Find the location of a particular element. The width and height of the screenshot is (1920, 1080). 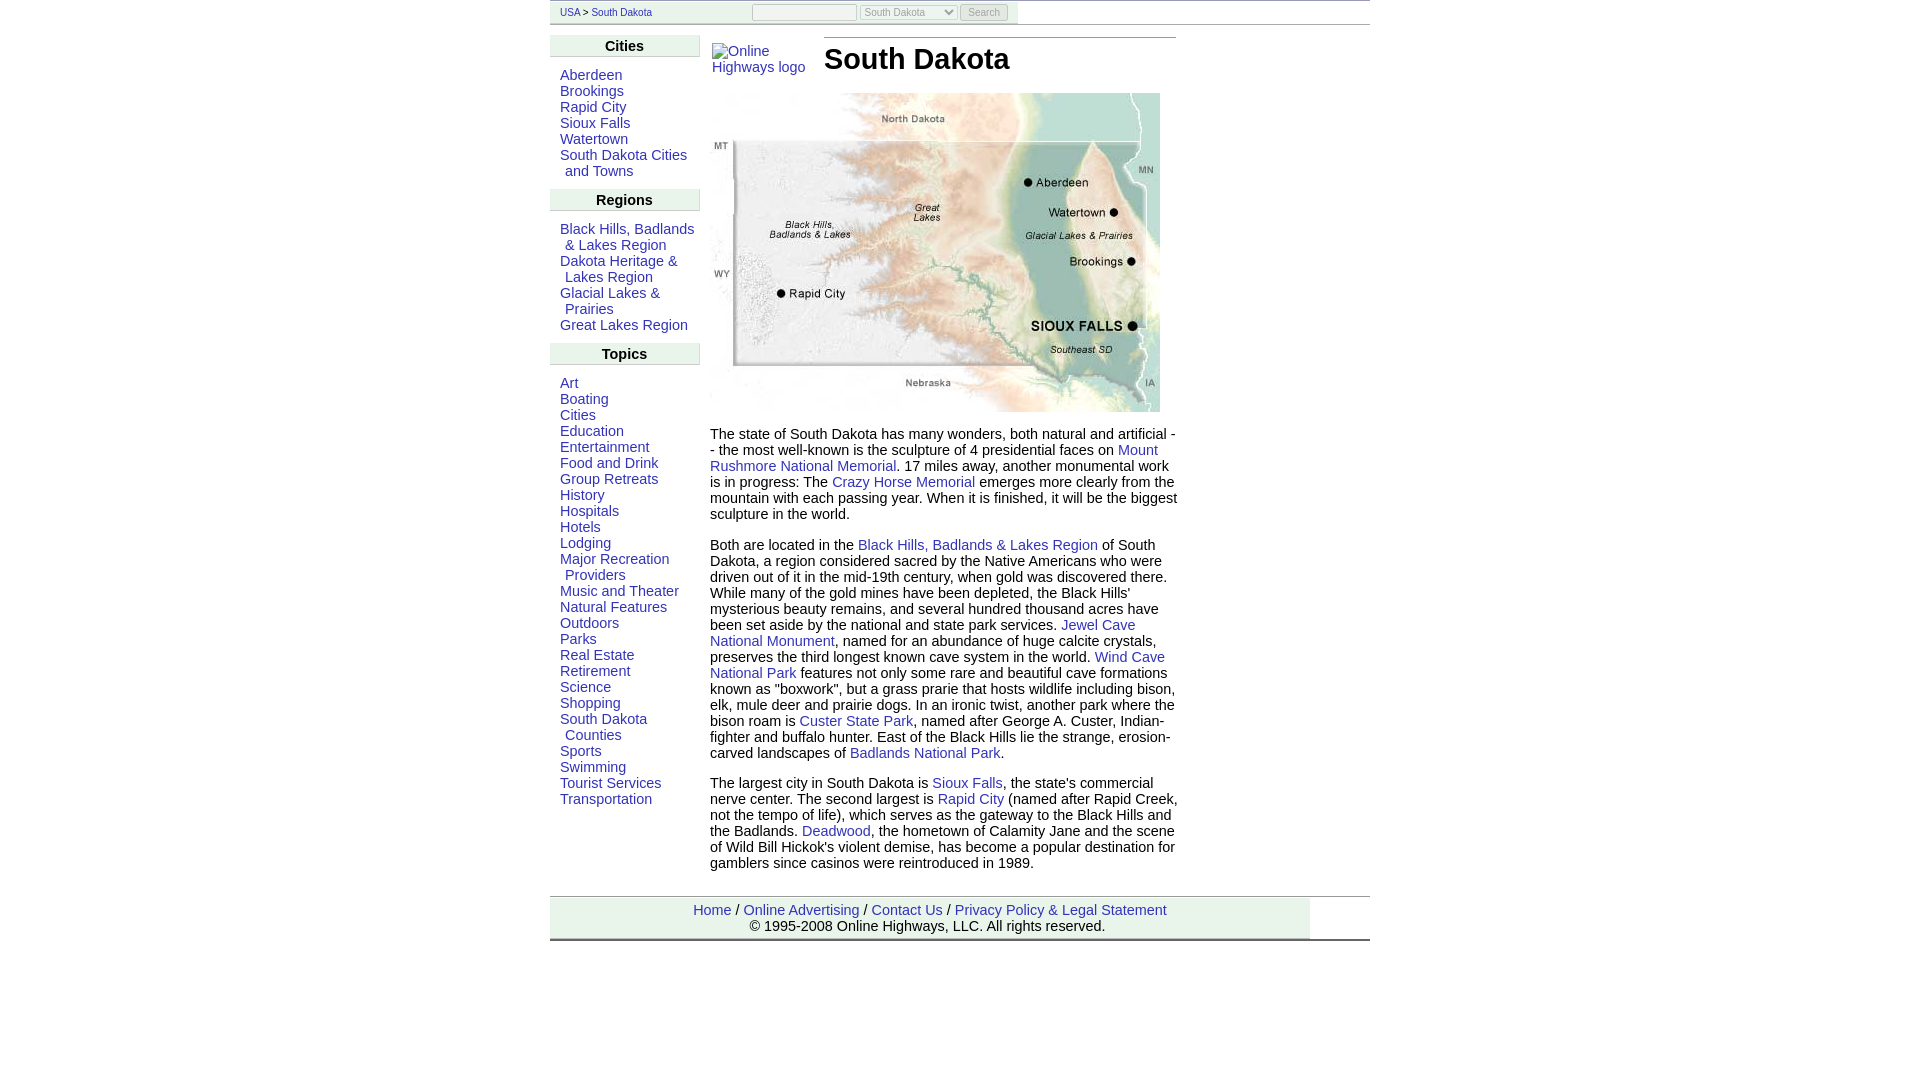

Wind Cave National Park is located at coordinates (938, 665).